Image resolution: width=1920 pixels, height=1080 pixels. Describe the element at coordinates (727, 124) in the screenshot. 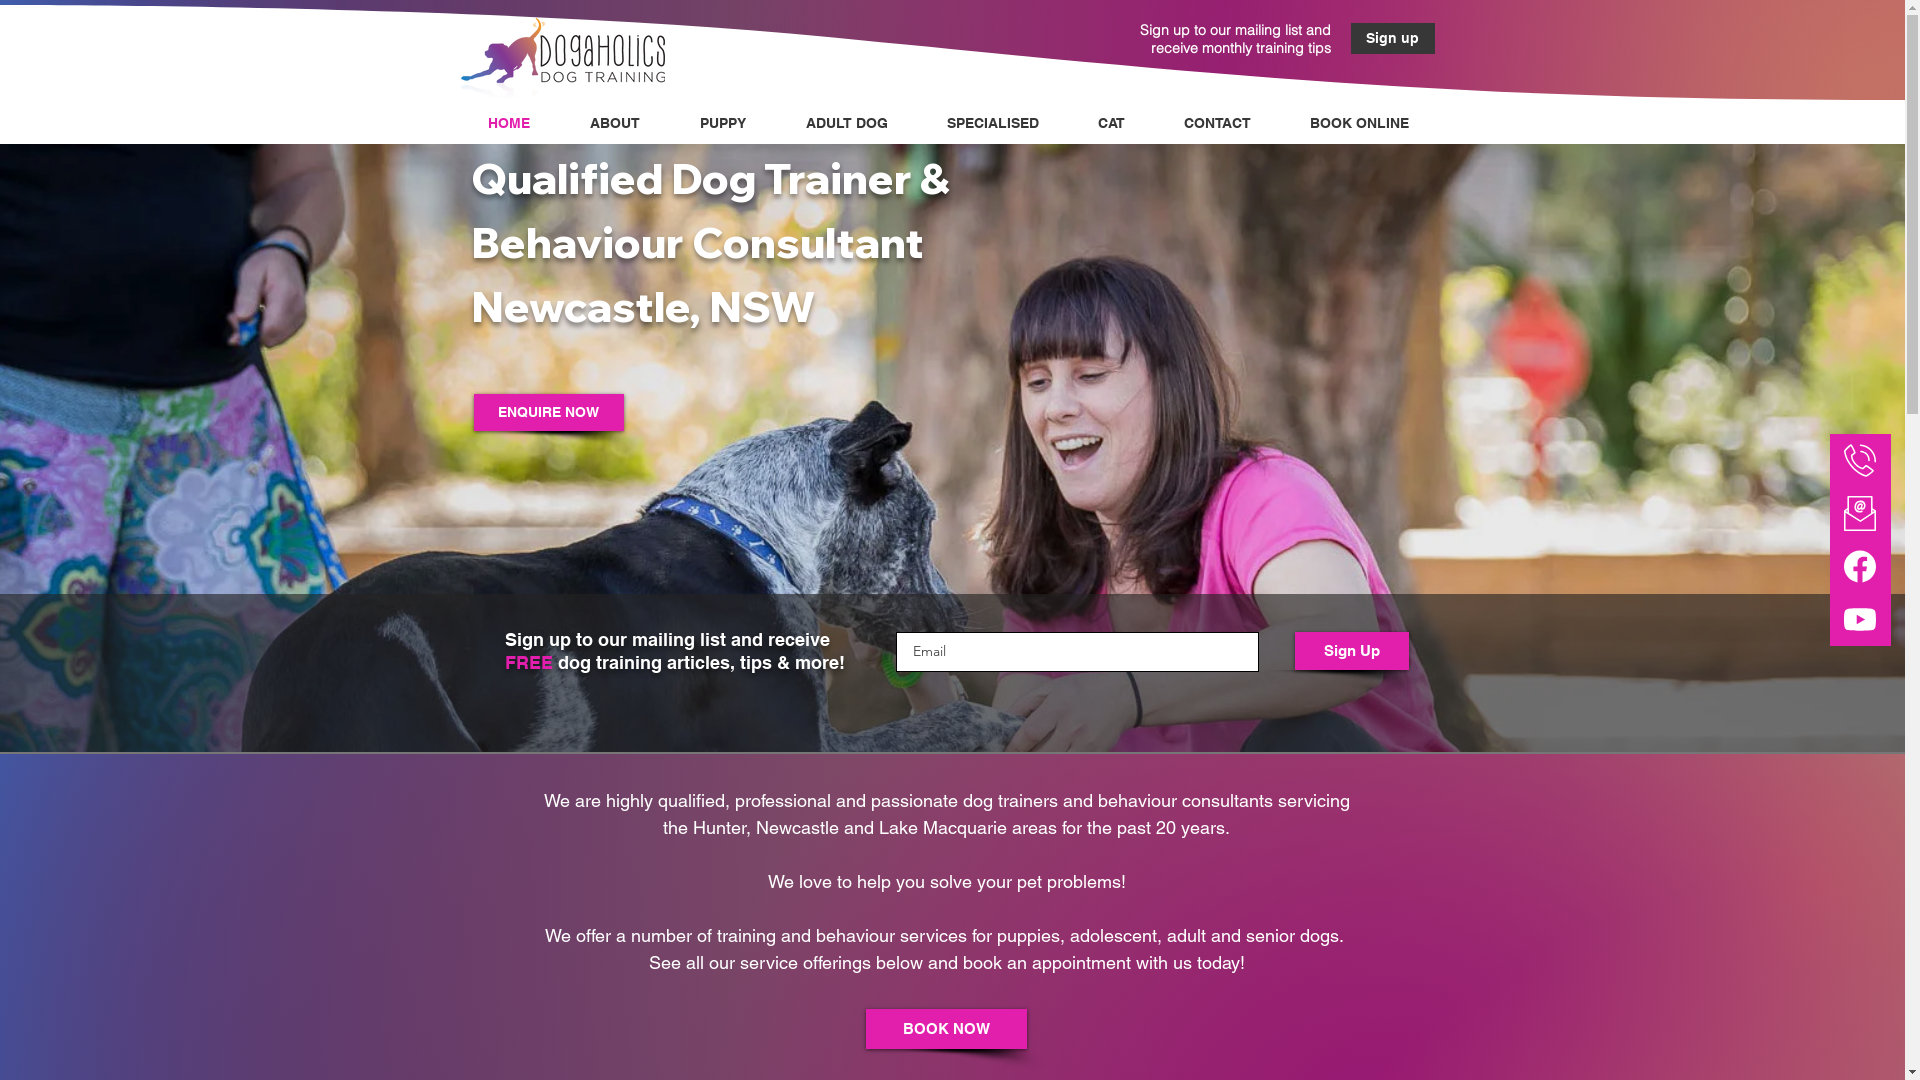

I see `PUPPY` at that location.